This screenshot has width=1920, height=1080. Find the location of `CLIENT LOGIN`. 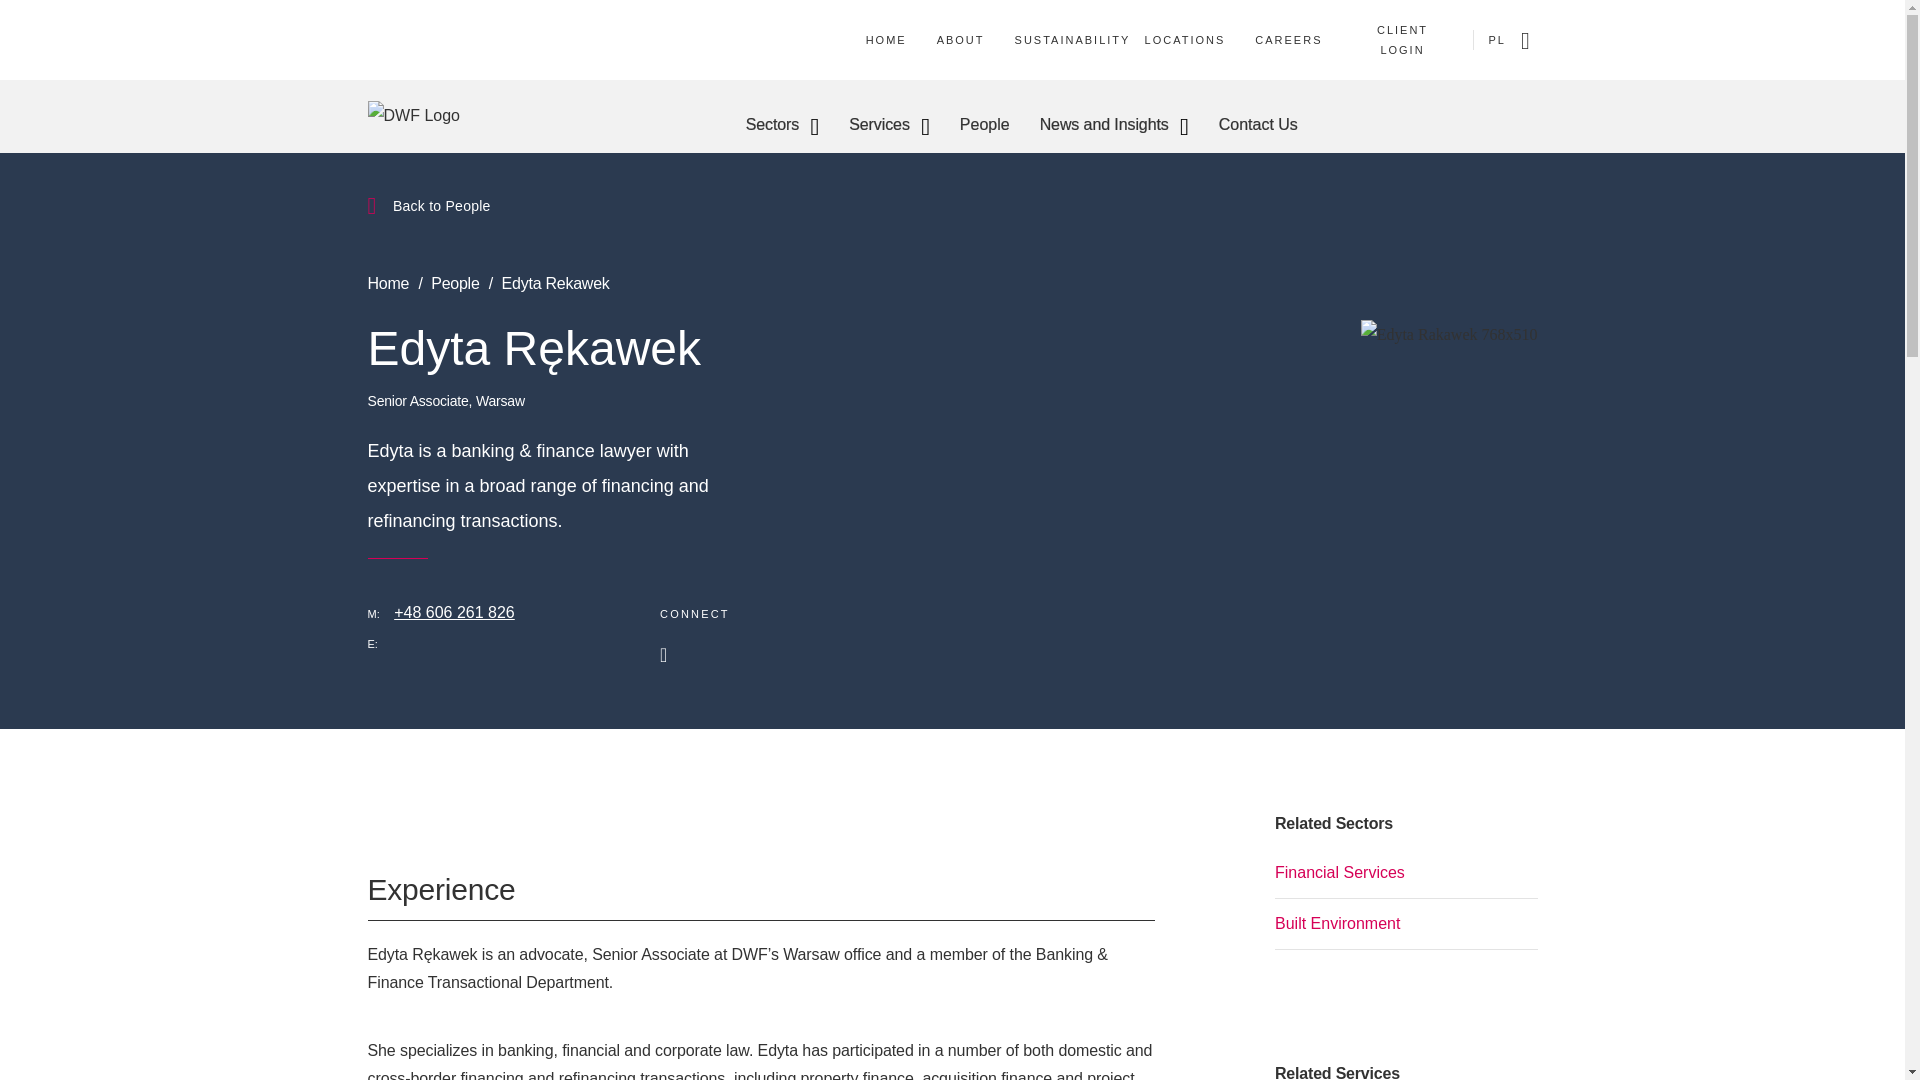

CLIENT LOGIN is located at coordinates (1402, 40).